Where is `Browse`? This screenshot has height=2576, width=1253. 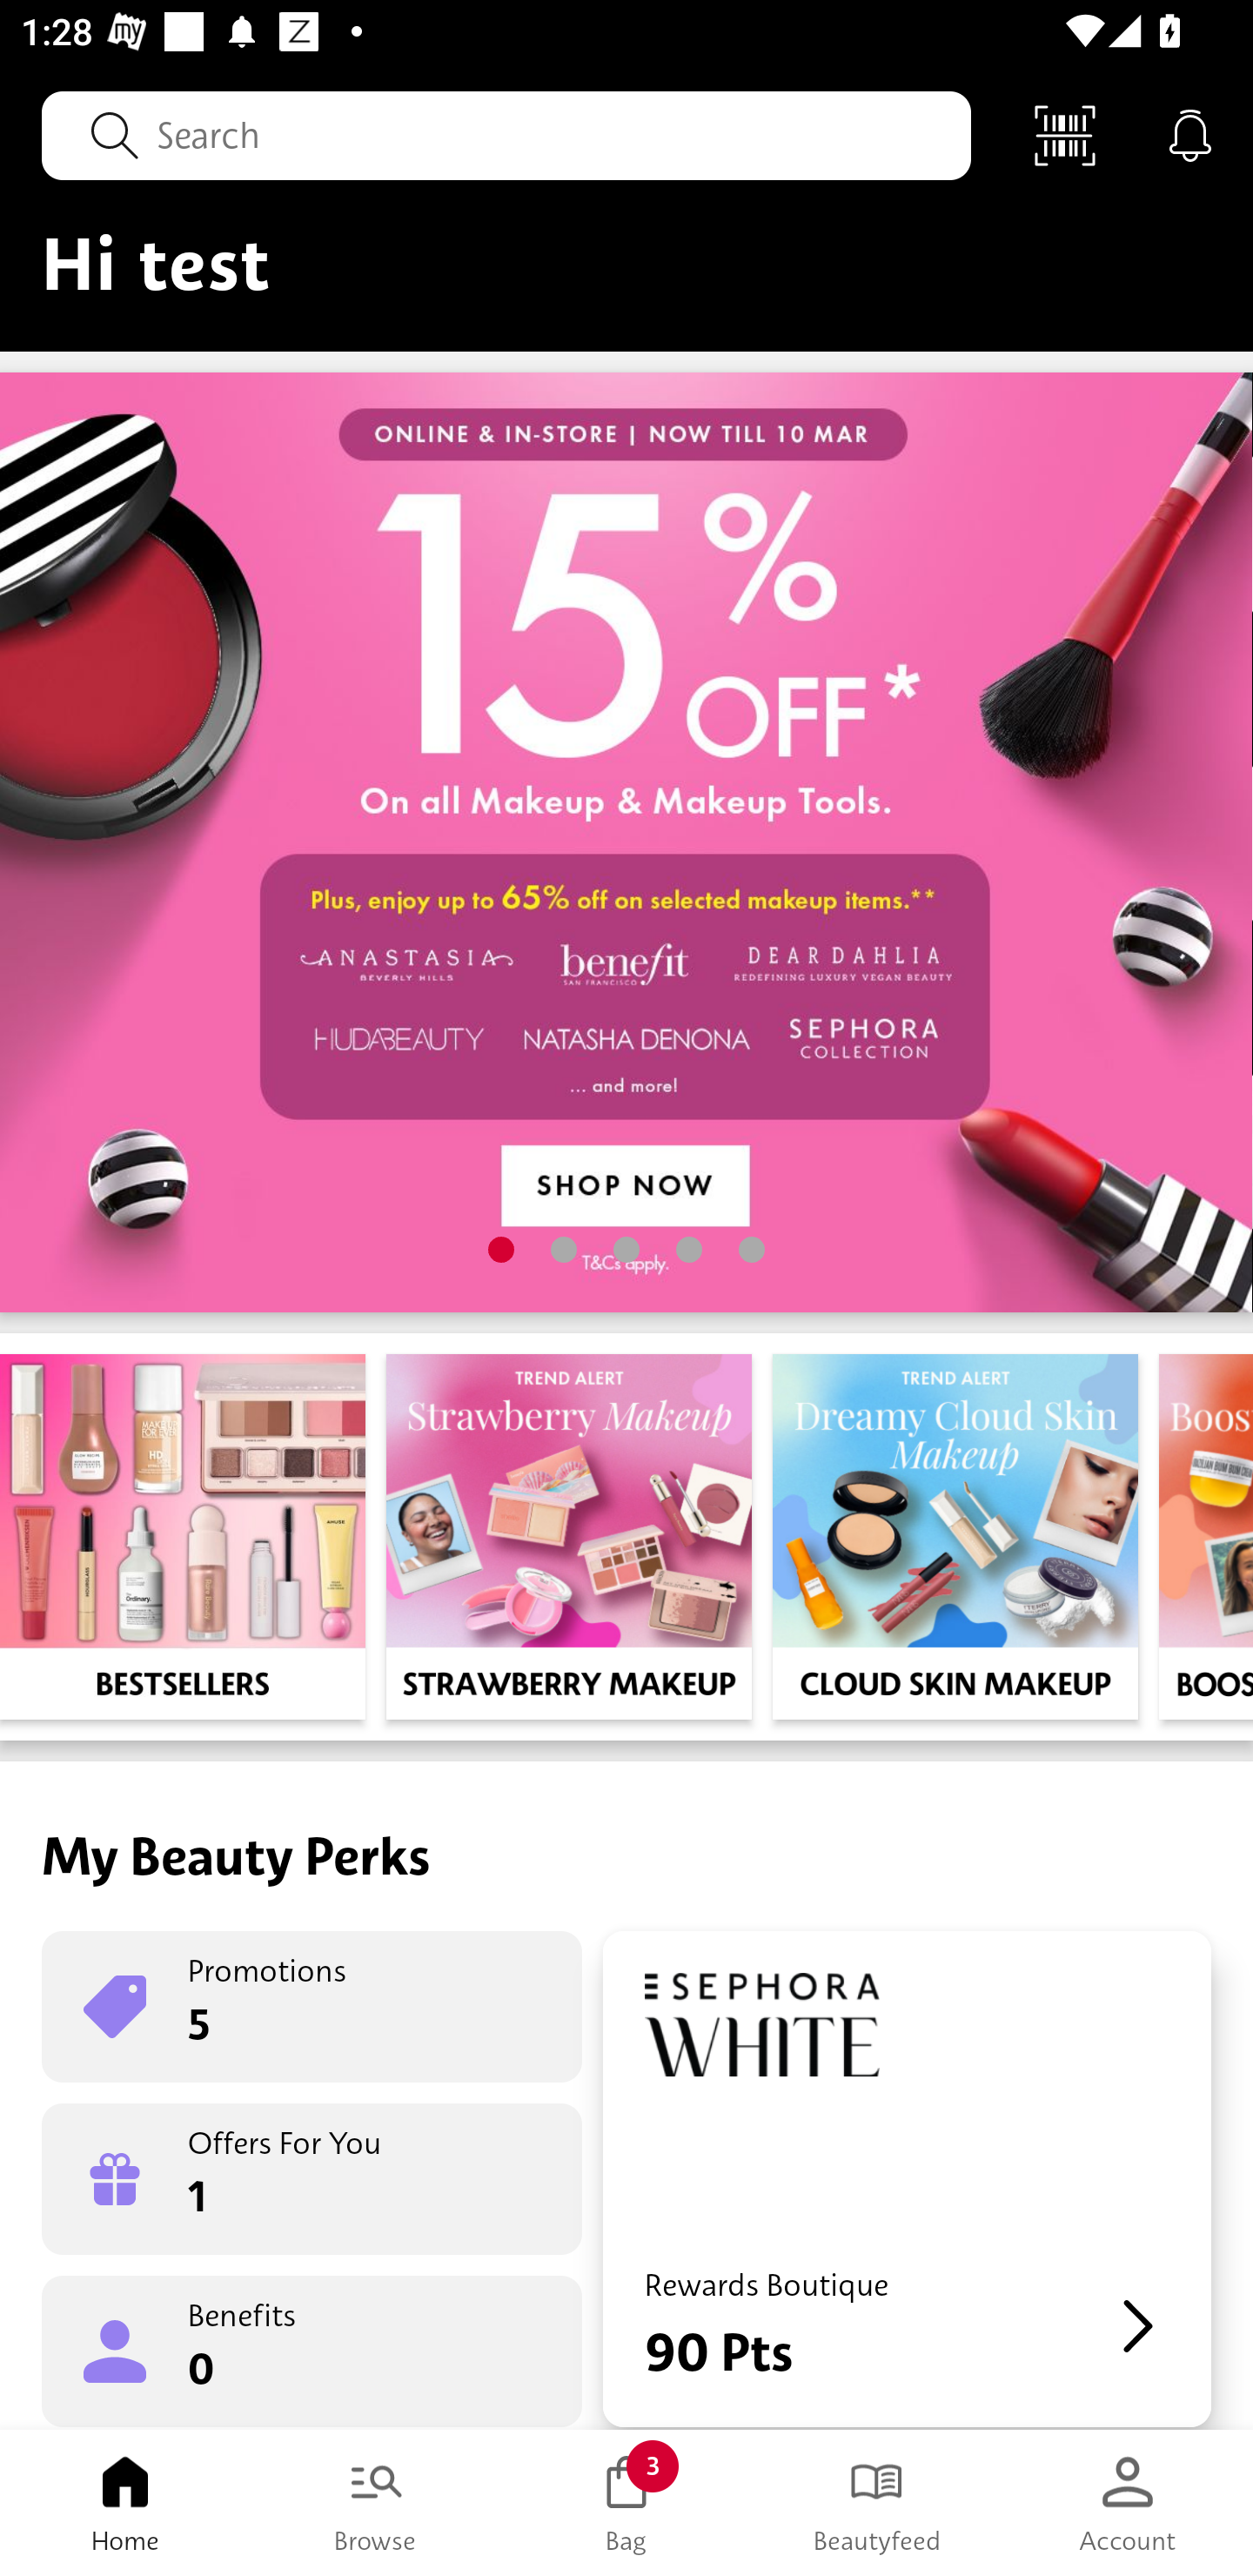 Browse is located at coordinates (376, 2503).